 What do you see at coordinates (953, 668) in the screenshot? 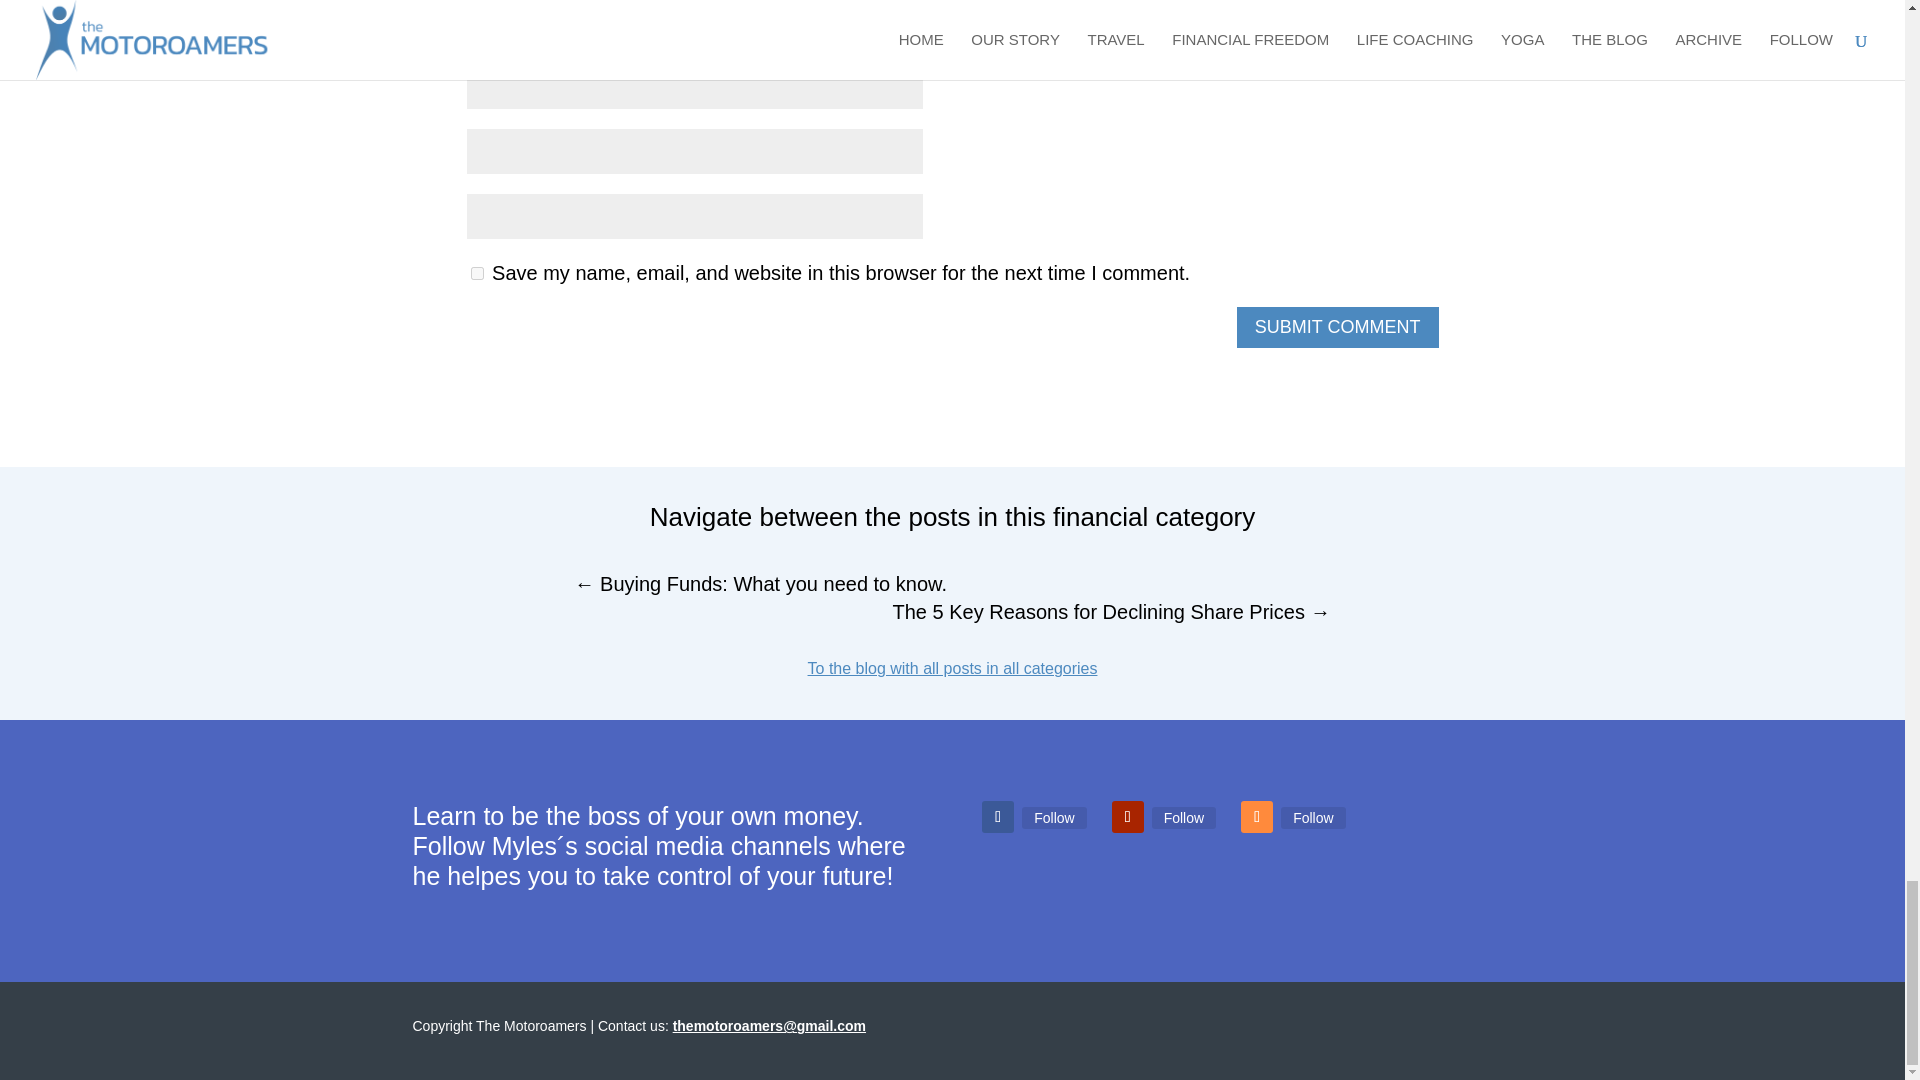
I see `To the blog with all posts in all categories` at bounding box center [953, 668].